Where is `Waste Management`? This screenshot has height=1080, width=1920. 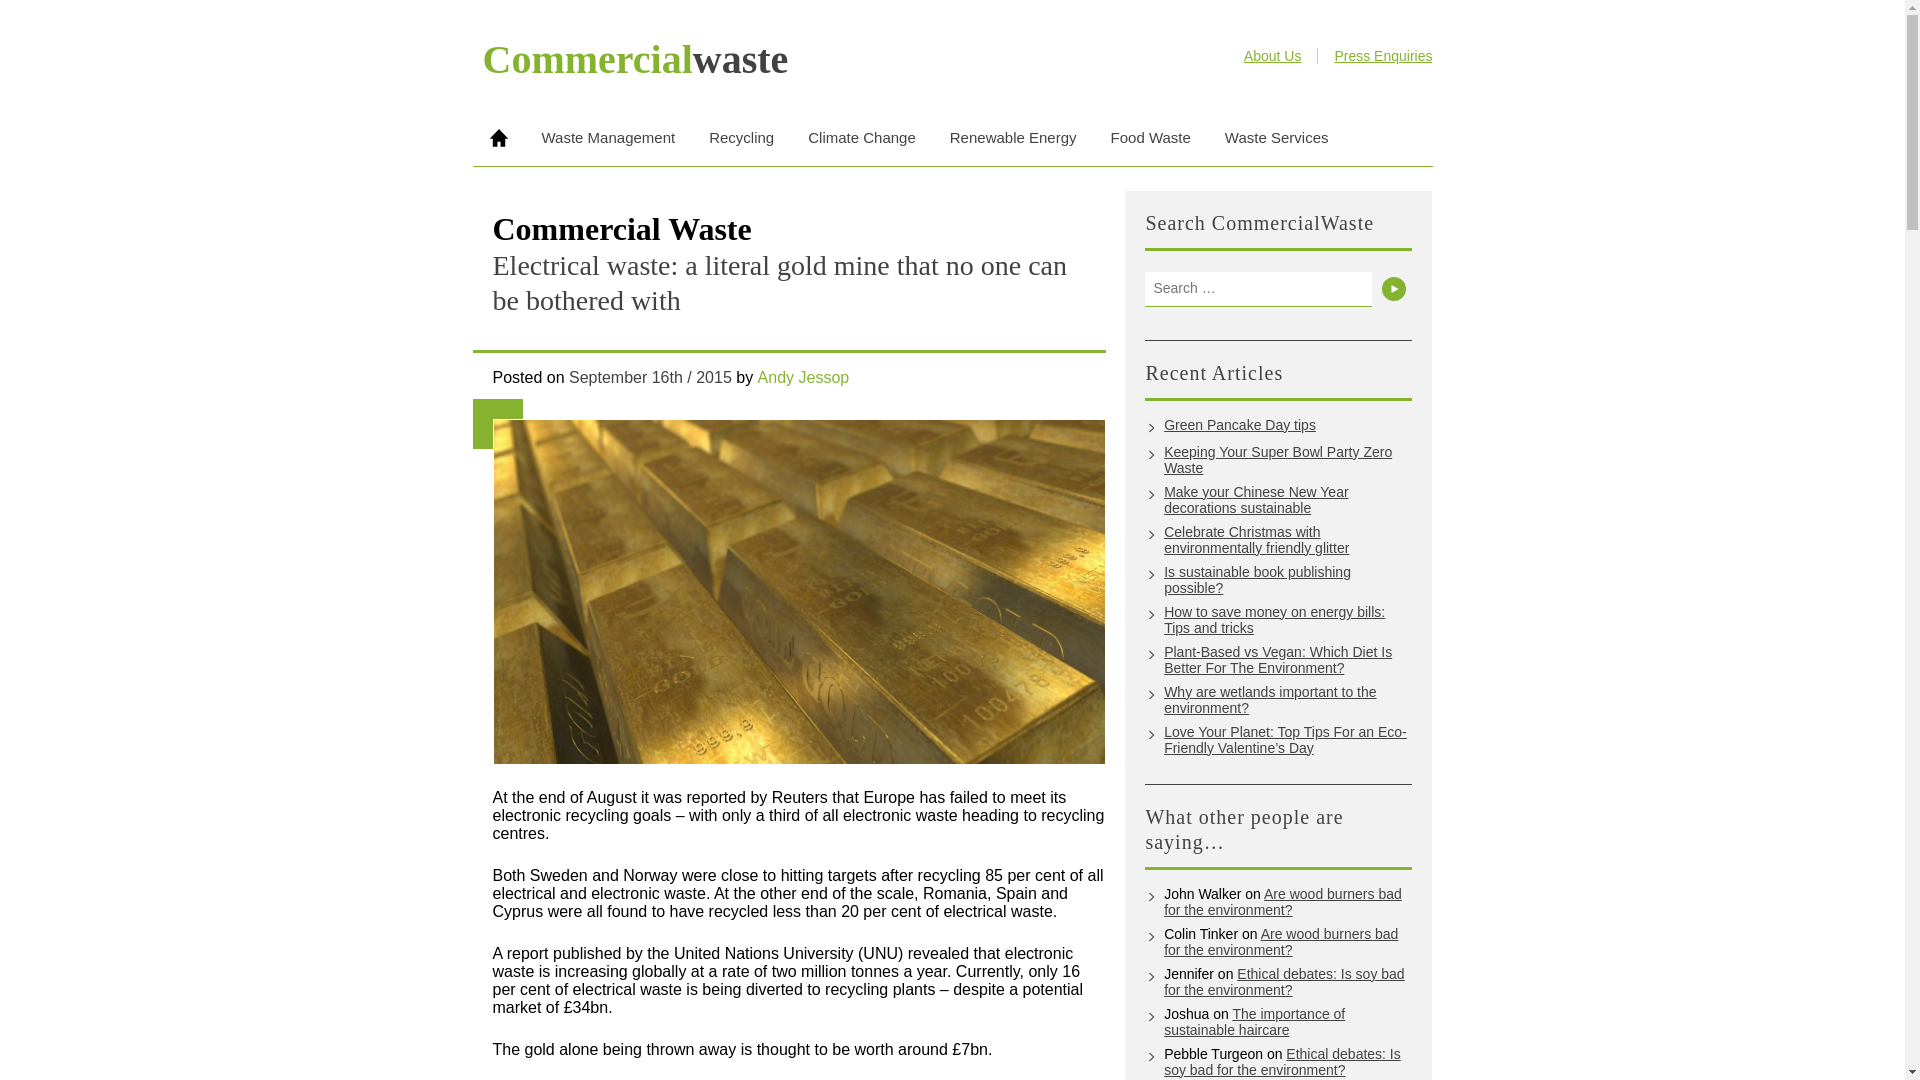 Waste Management is located at coordinates (608, 138).